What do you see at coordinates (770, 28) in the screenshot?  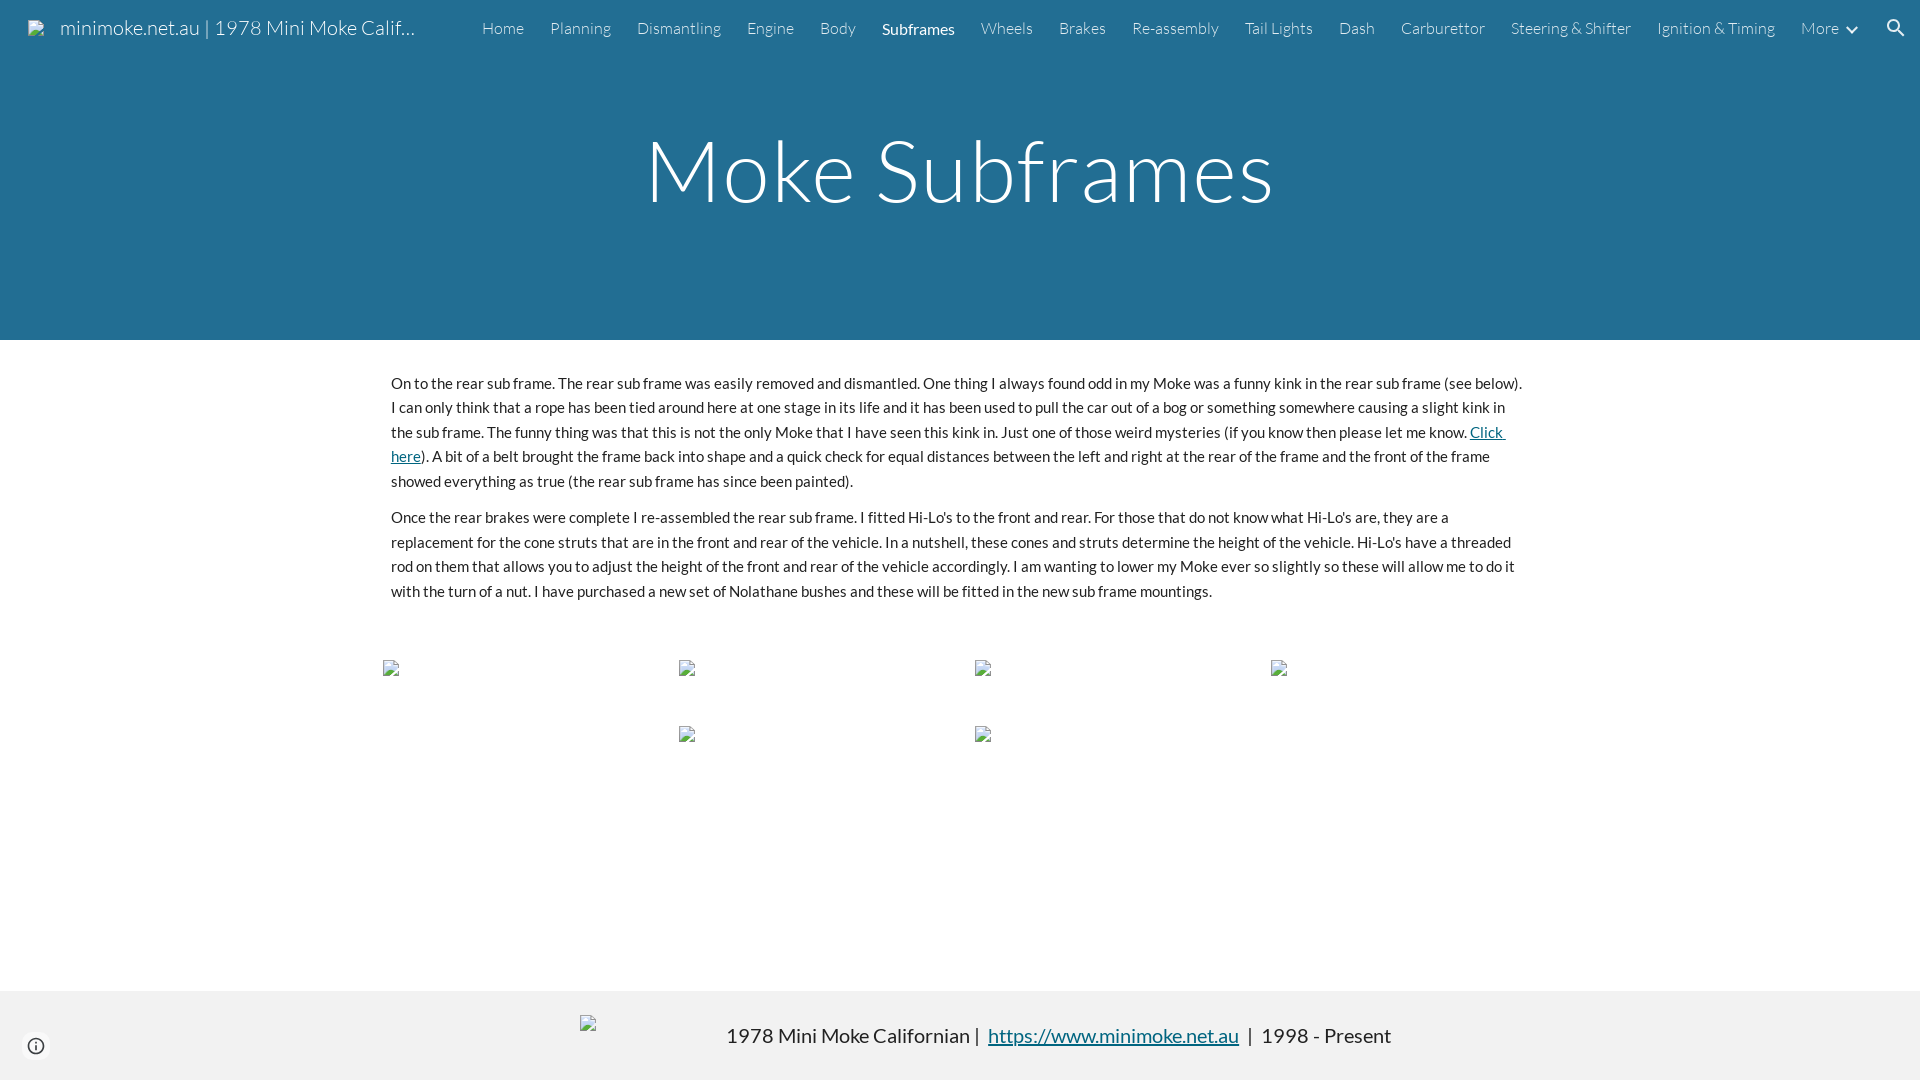 I see `Engine` at bounding box center [770, 28].